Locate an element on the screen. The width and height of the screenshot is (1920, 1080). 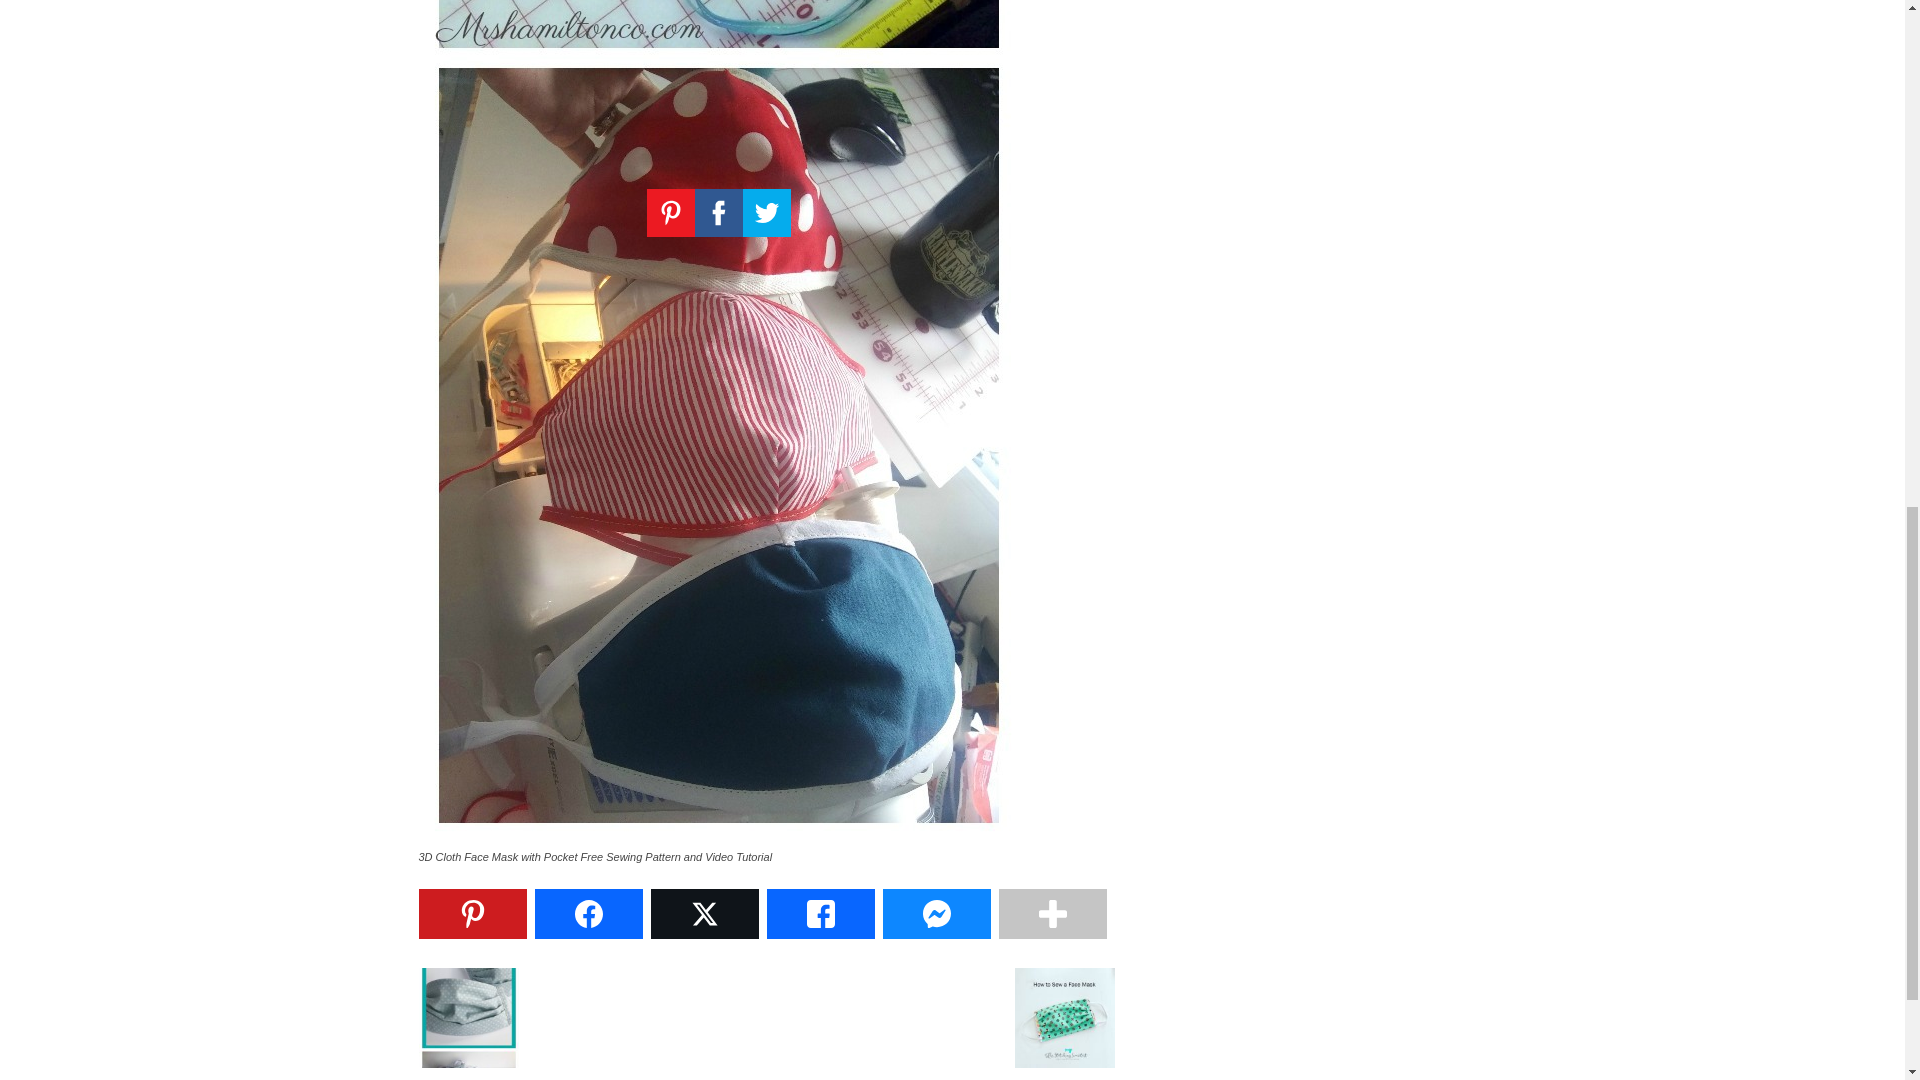
Share on Twitter is located at coordinates (704, 913).